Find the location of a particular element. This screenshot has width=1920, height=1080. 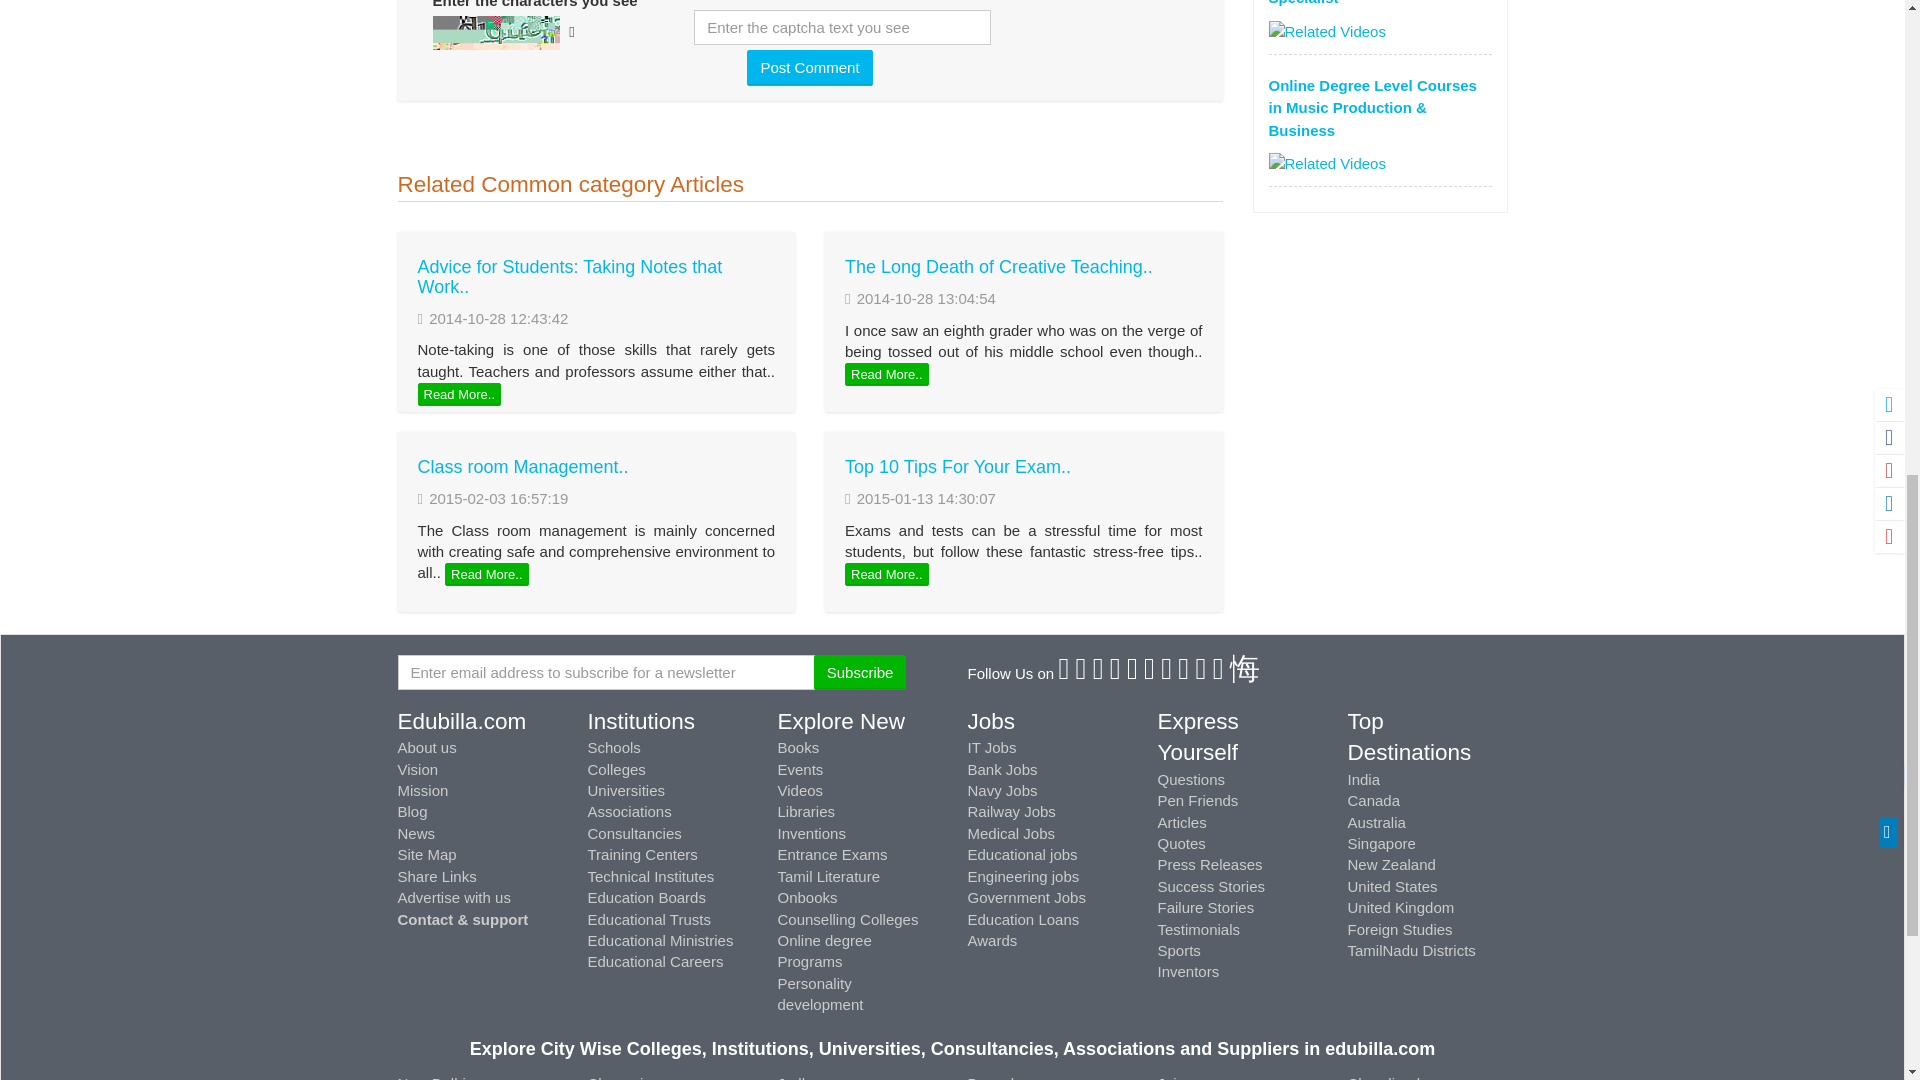

The Long Death of Creative Teaching is located at coordinates (998, 266).